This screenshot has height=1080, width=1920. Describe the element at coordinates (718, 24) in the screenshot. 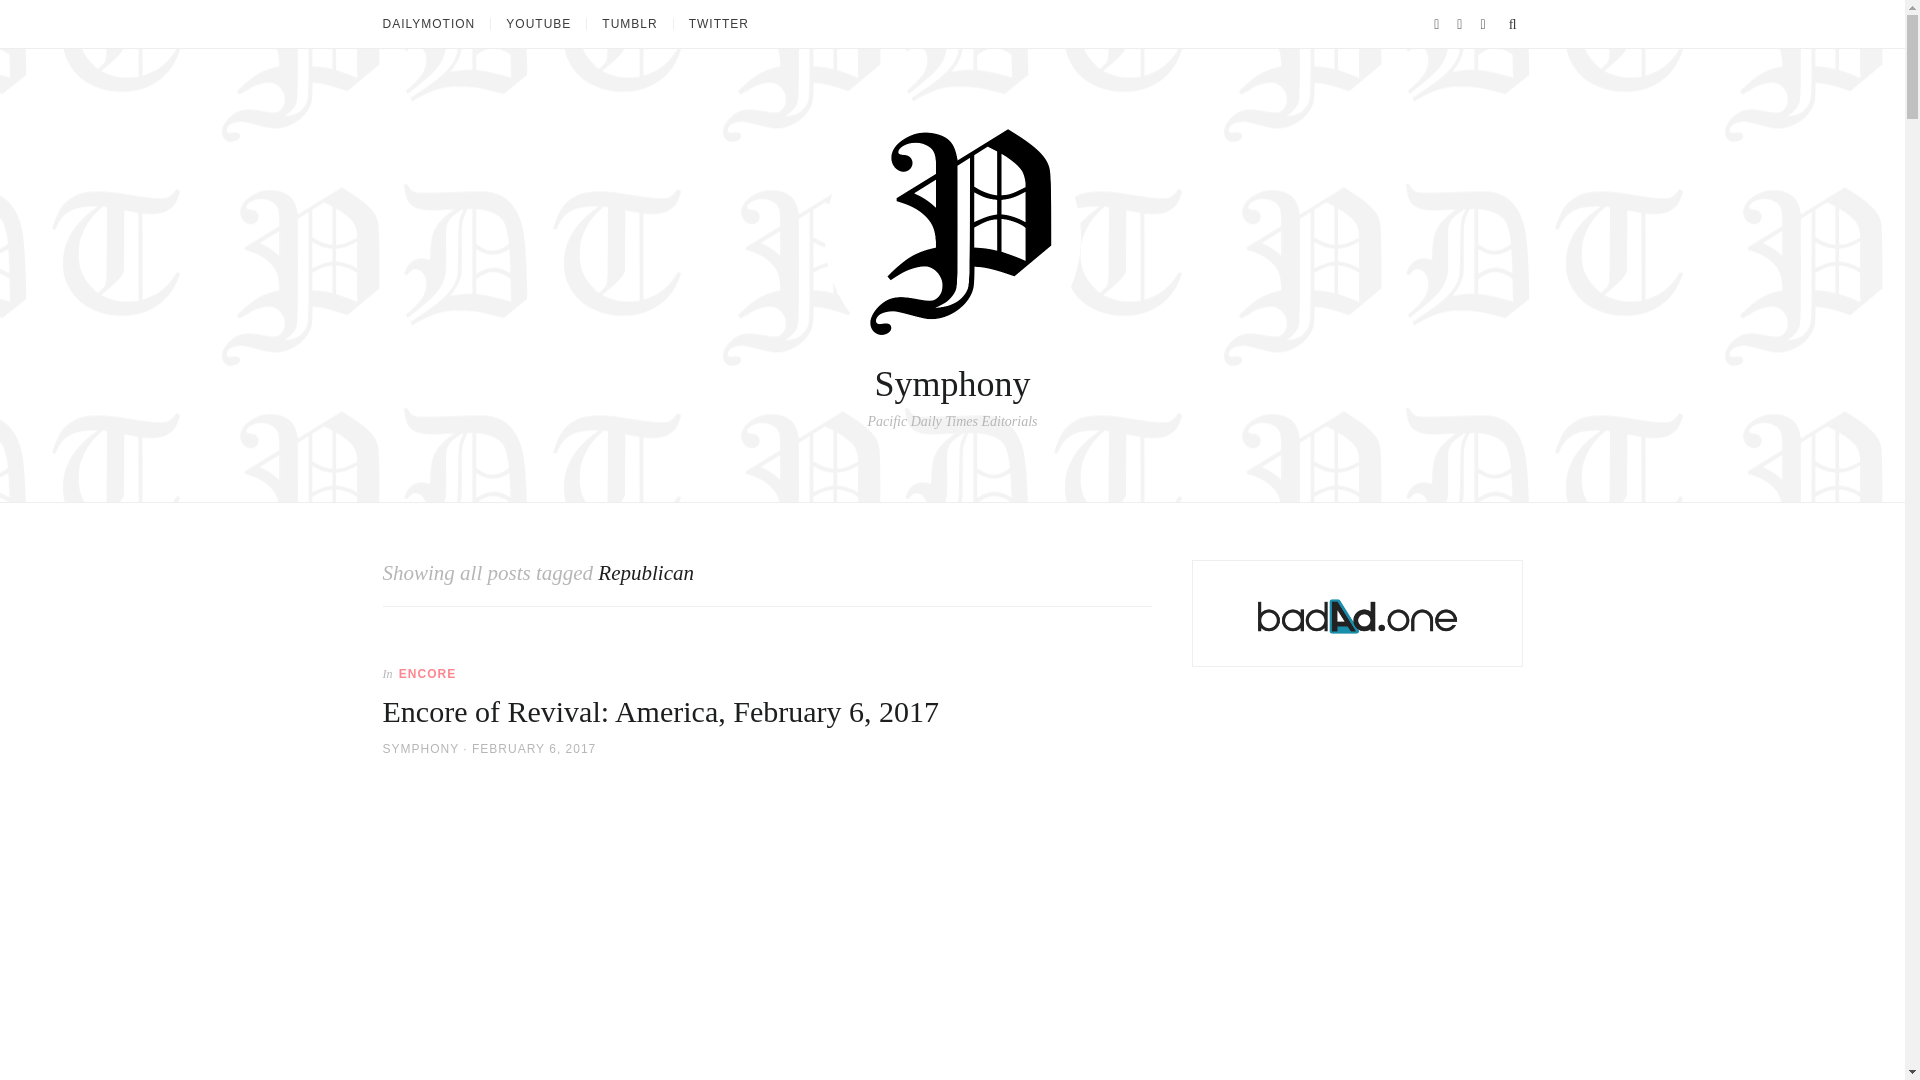

I see `TWITTER` at that location.